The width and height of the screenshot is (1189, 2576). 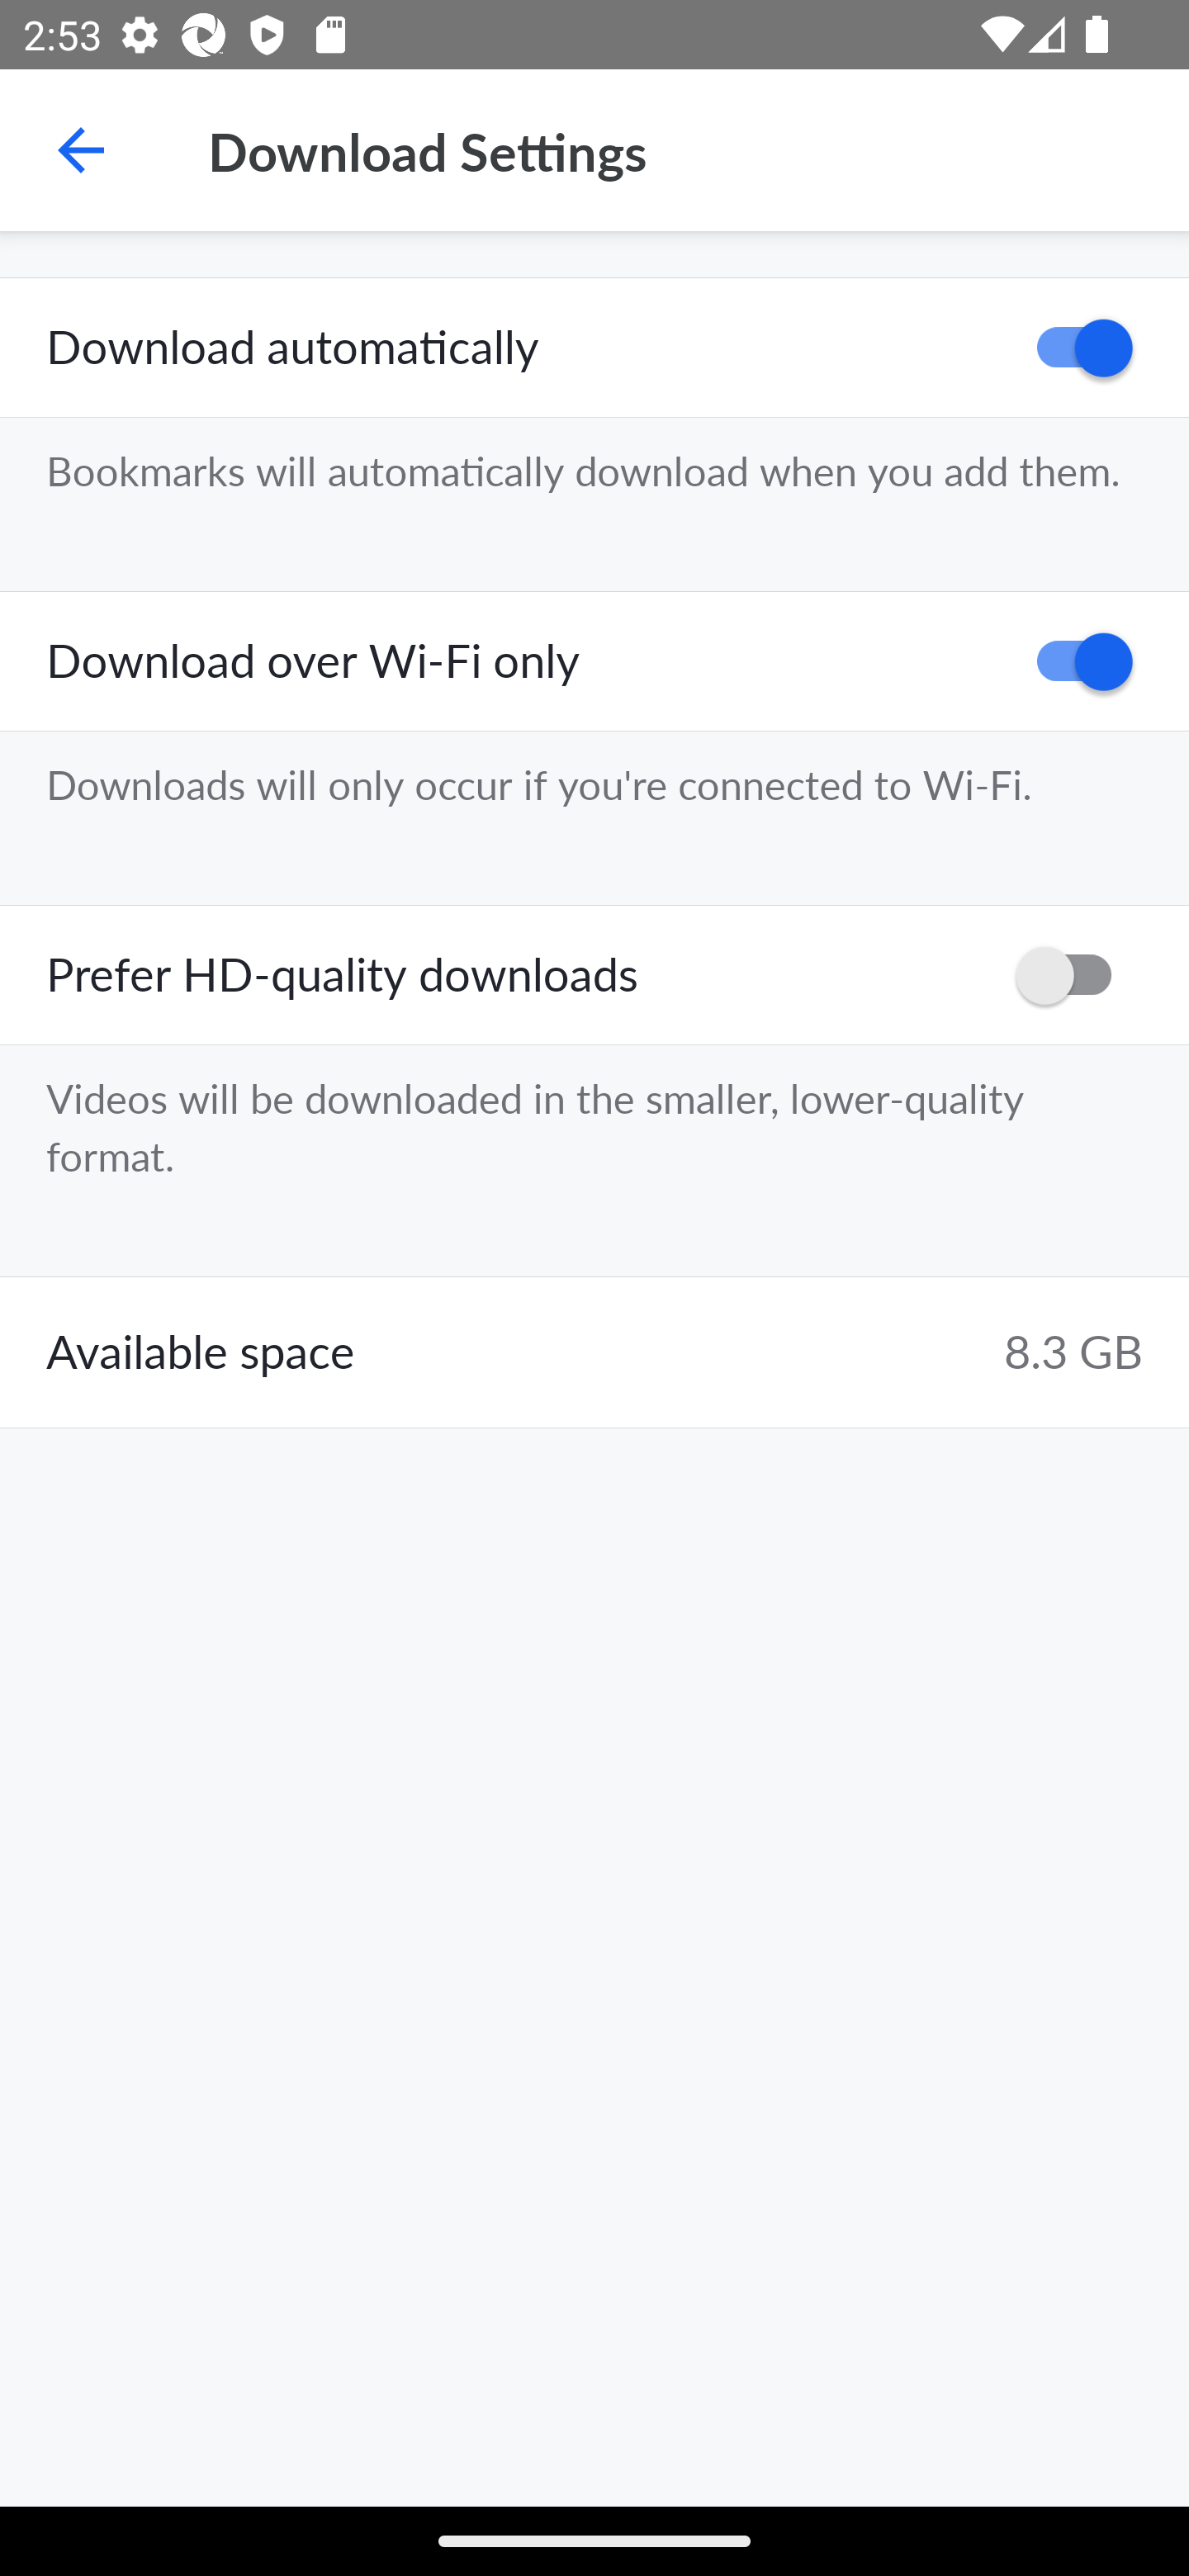 What do you see at coordinates (81, 150) in the screenshot?
I see `Navigate up` at bounding box center [81, 150].